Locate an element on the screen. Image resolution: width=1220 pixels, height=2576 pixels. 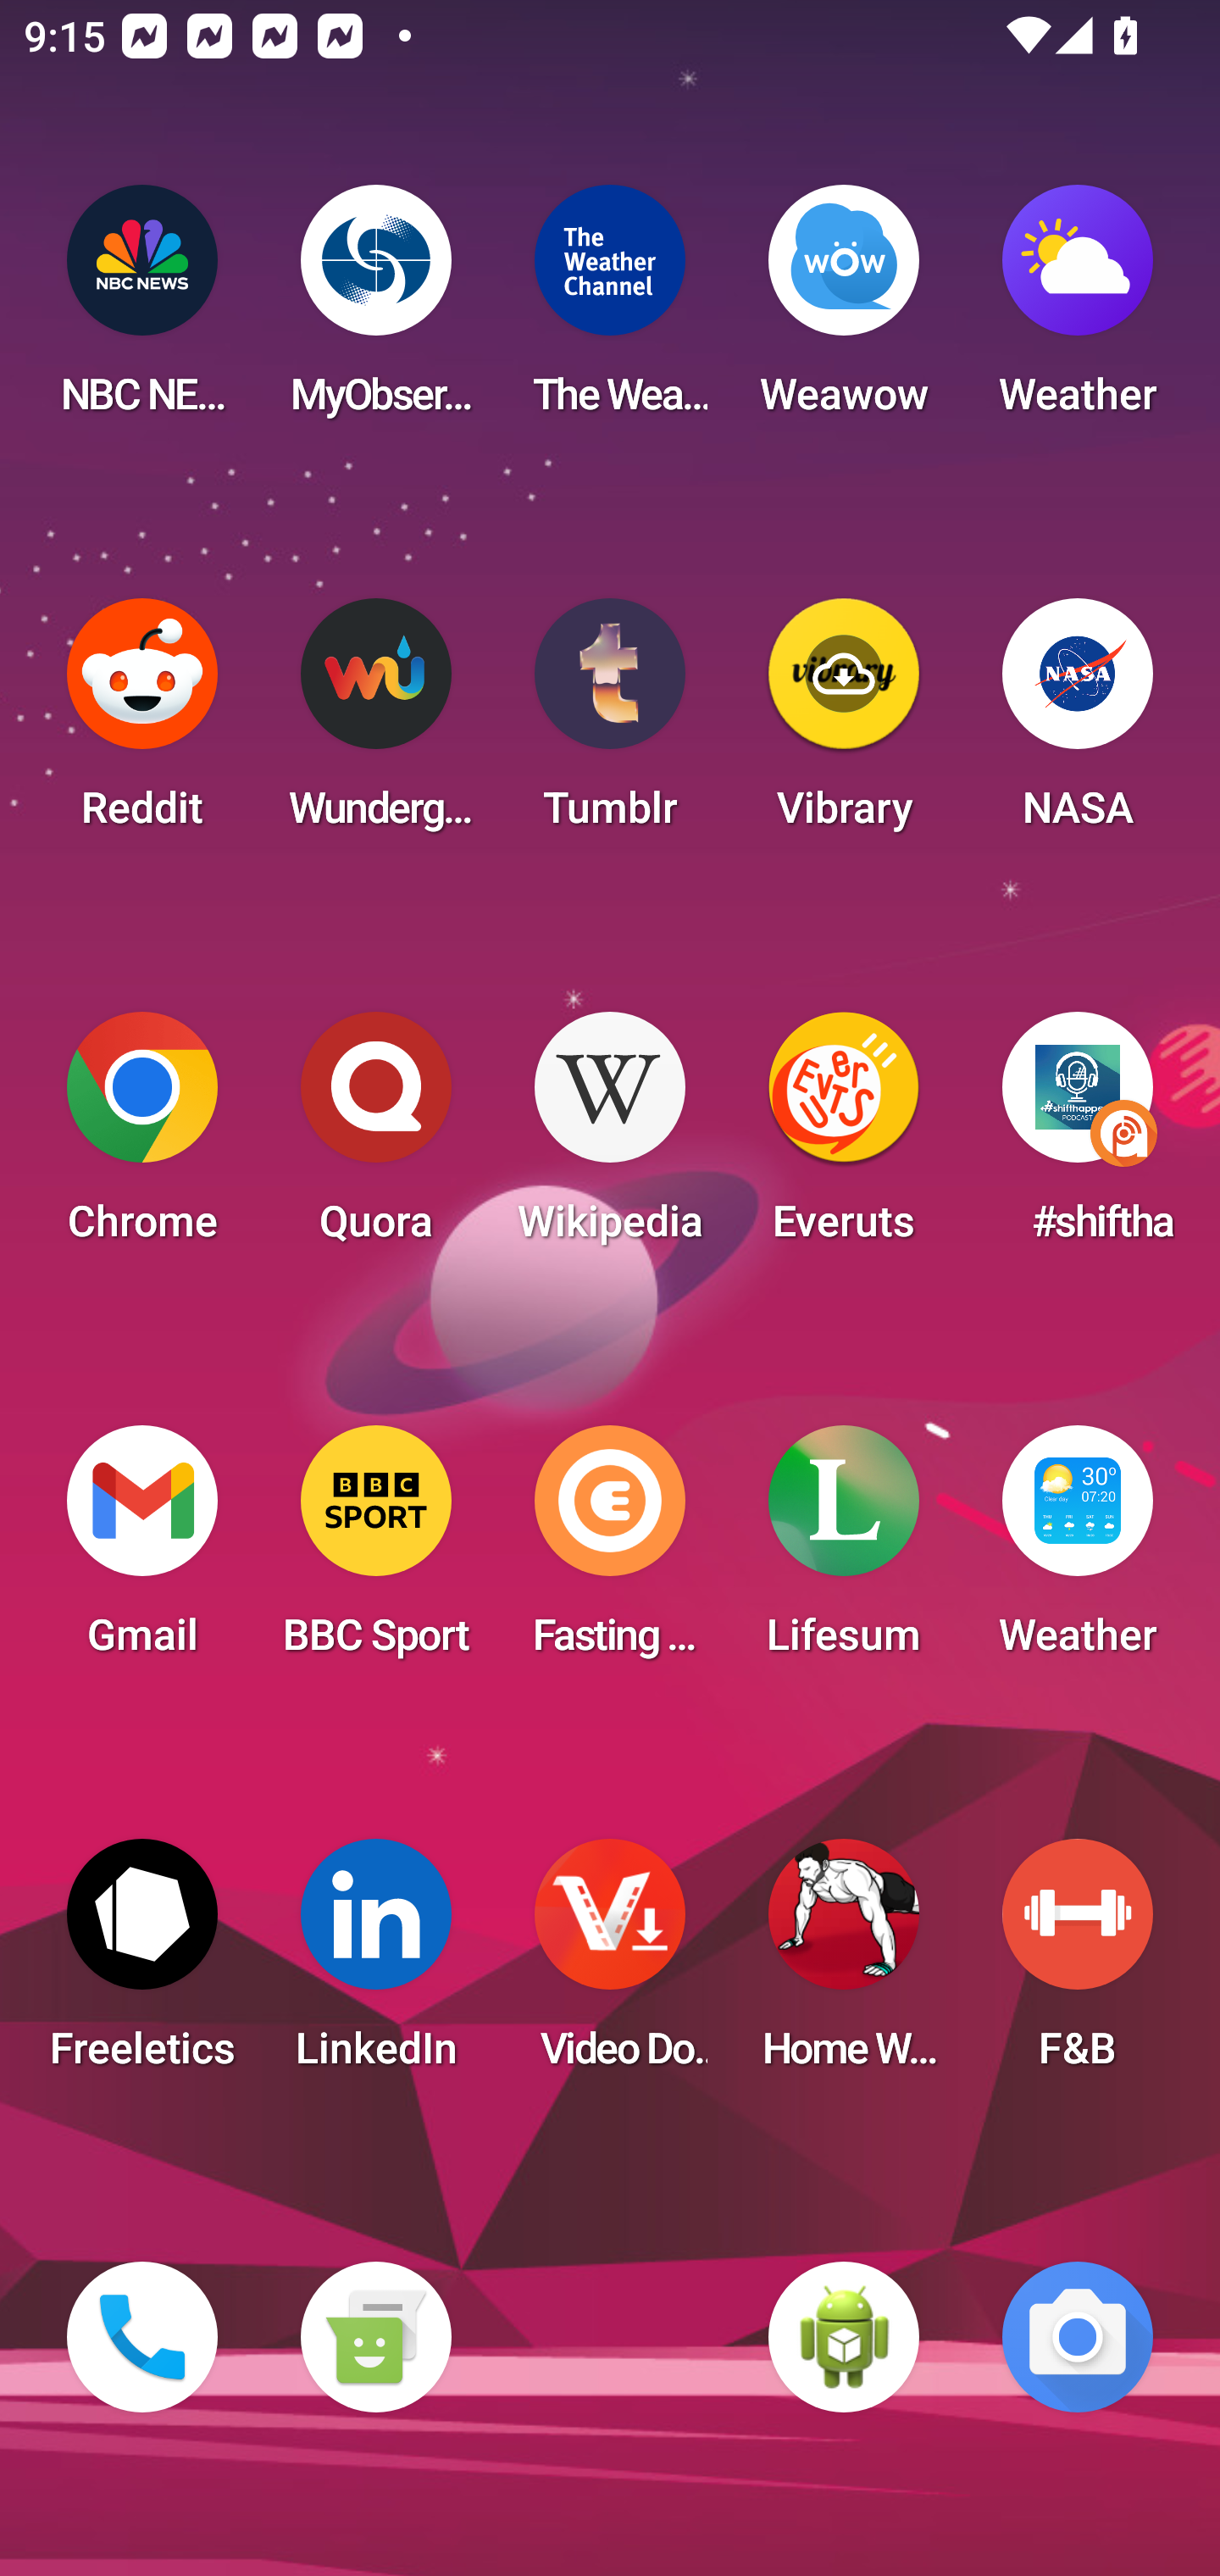
Reddit is located at coordinates (142, 724).